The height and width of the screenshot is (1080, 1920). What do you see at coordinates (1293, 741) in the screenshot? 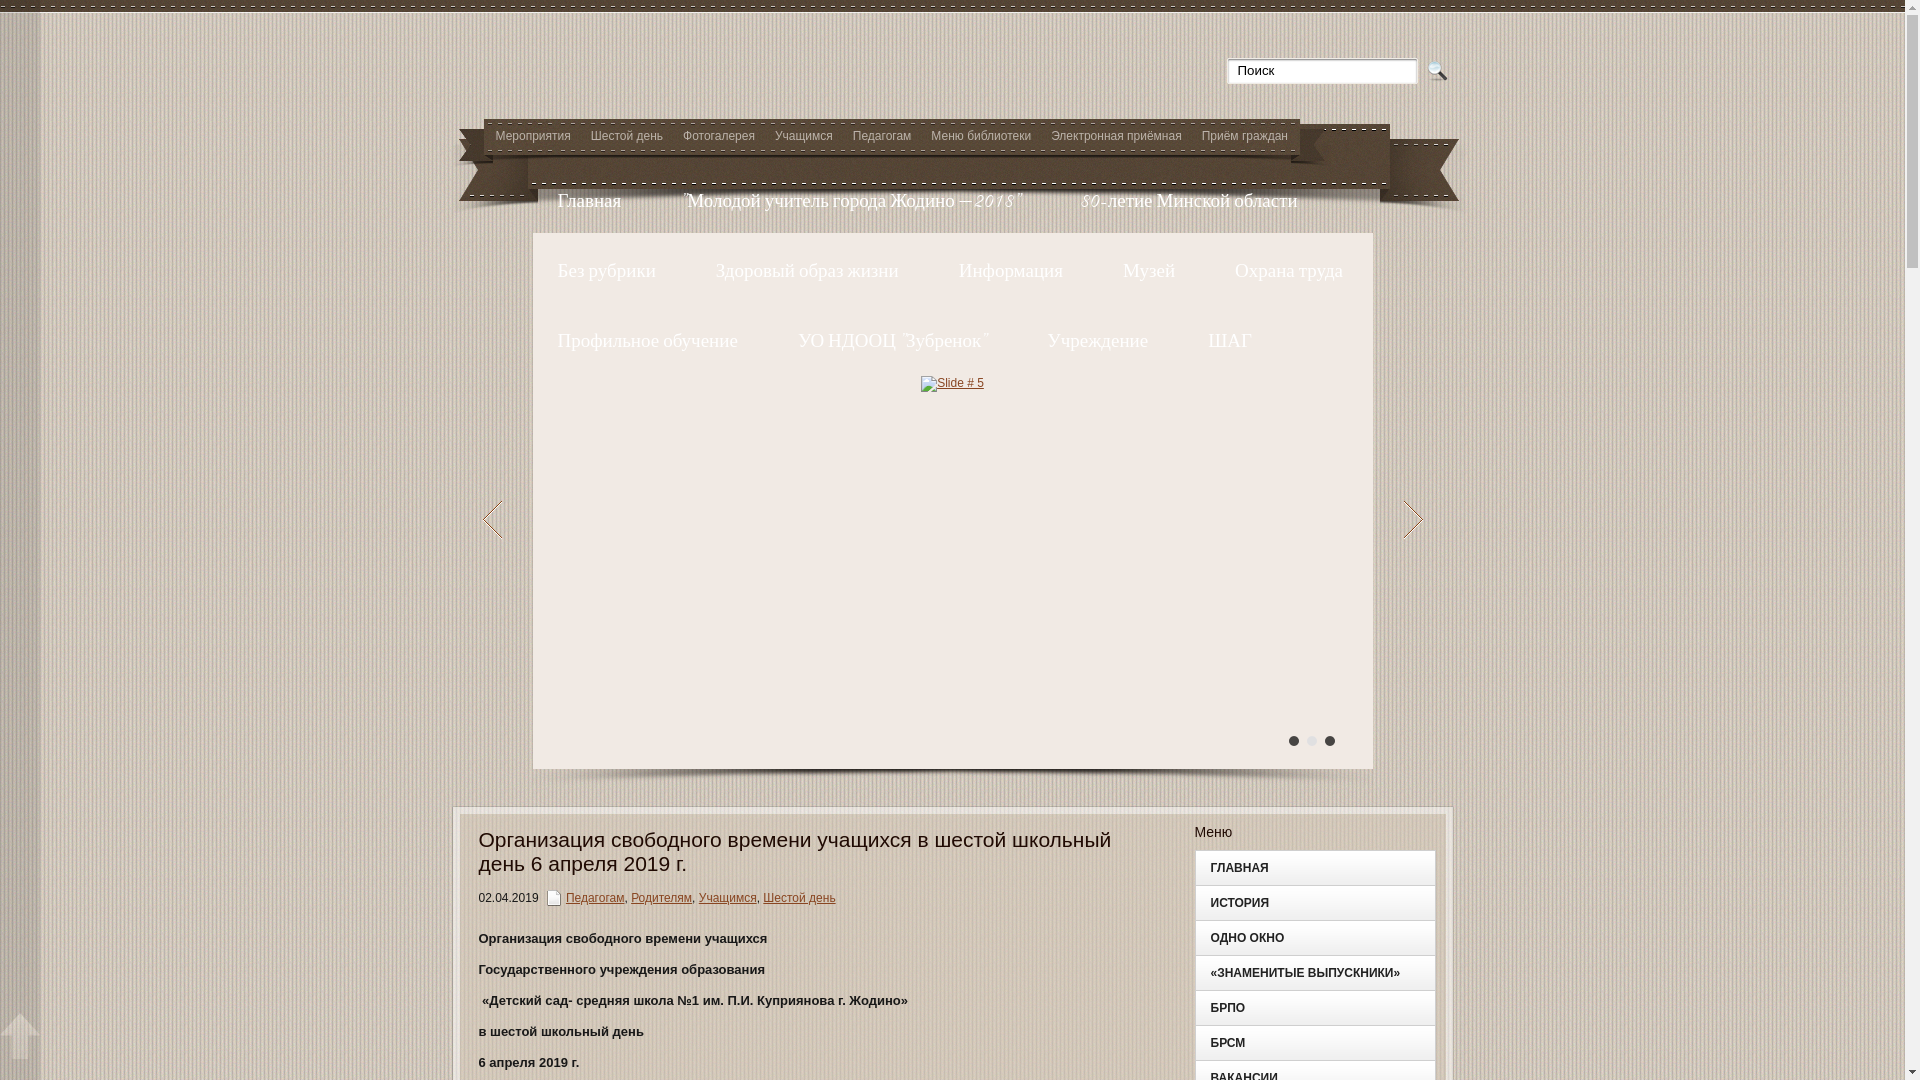
I see `1` at bounding box center [1293, 741].